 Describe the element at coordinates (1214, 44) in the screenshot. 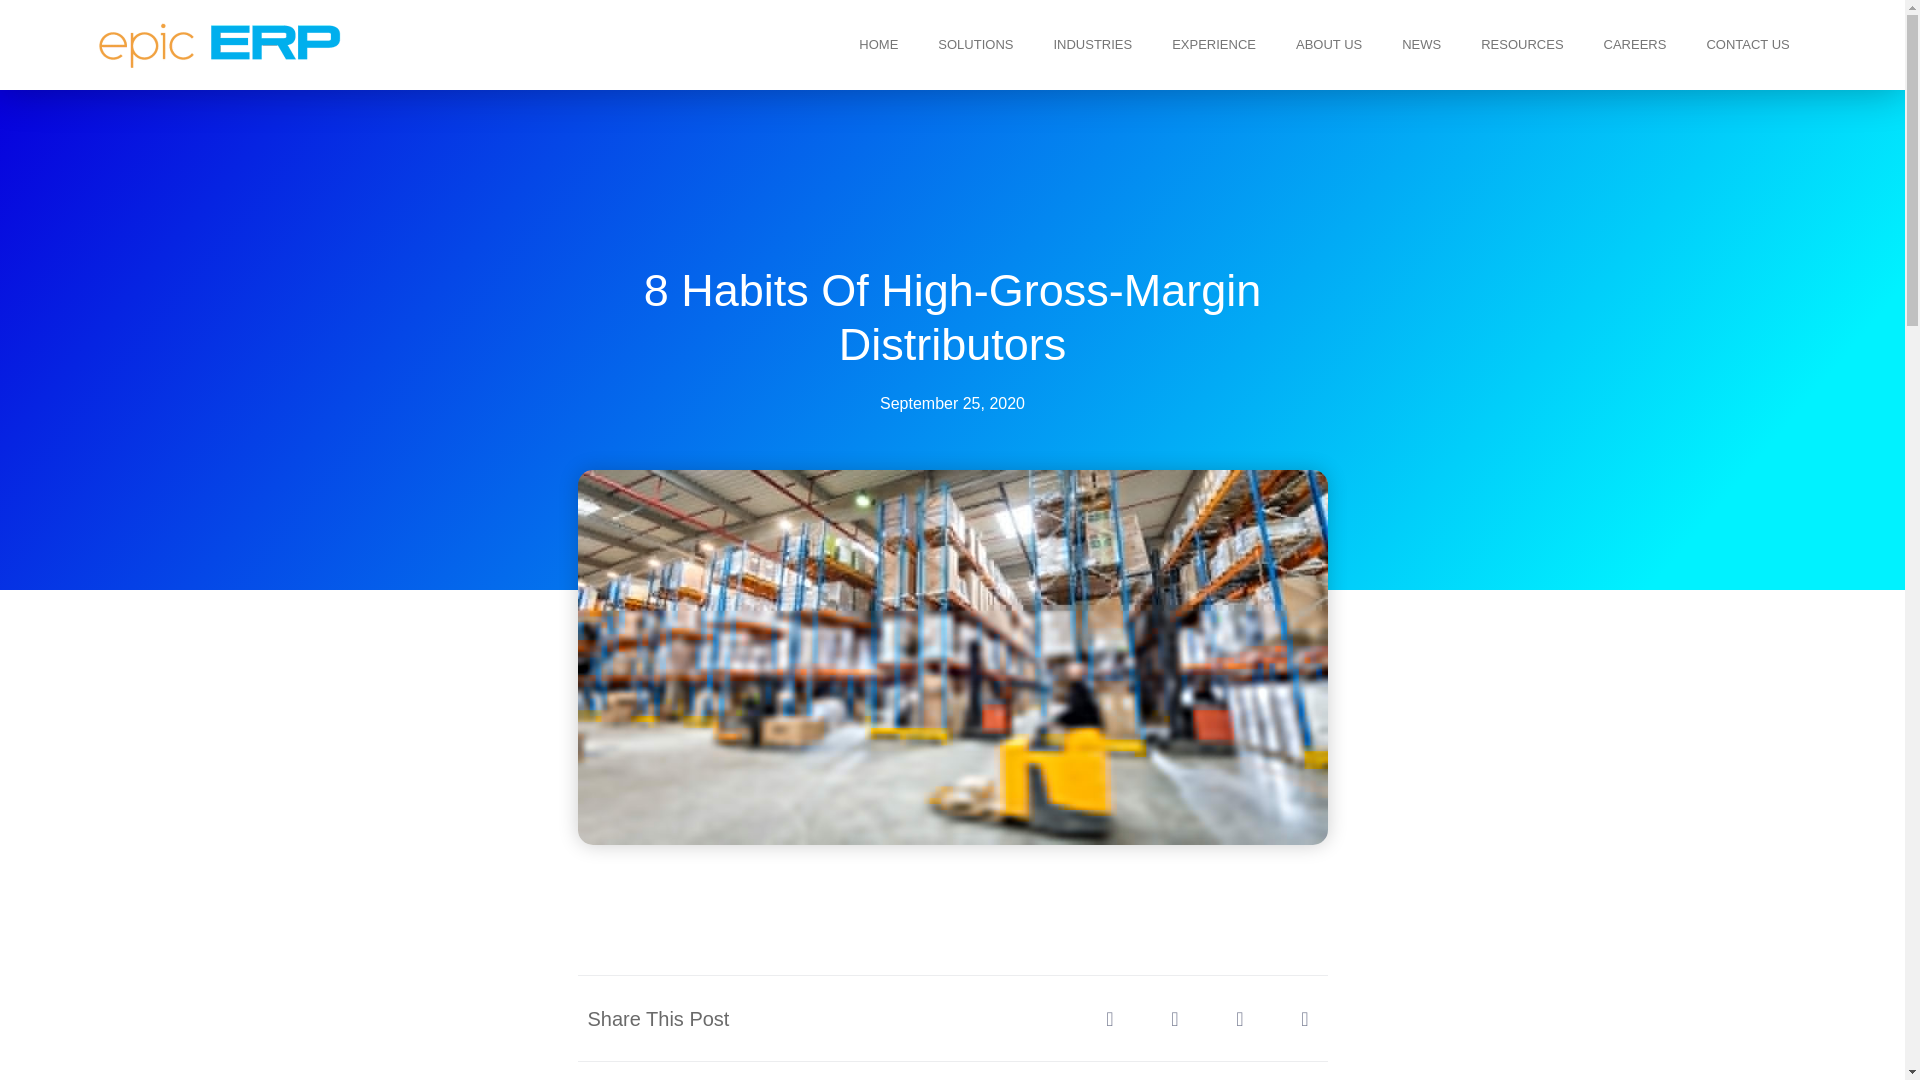

I see `EXPERIENCE` at that location.